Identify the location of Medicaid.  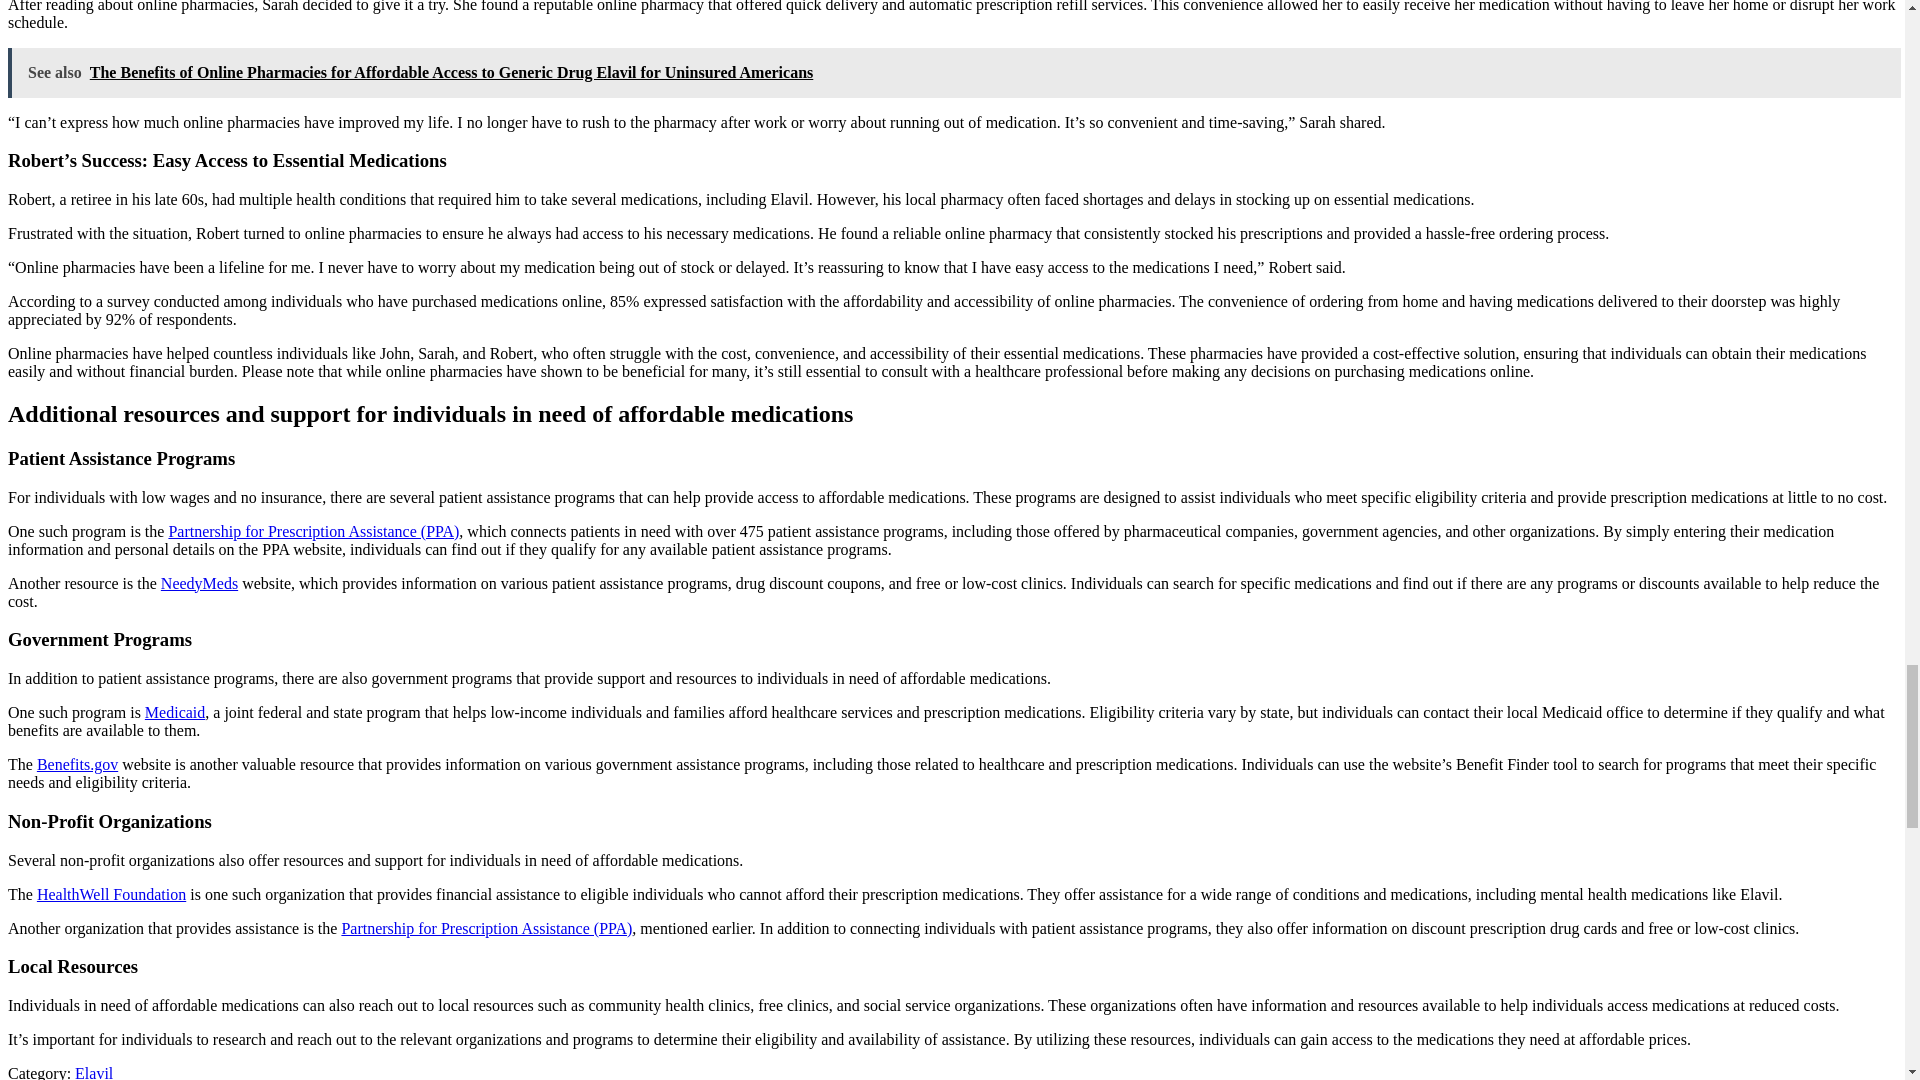
(175, 712).